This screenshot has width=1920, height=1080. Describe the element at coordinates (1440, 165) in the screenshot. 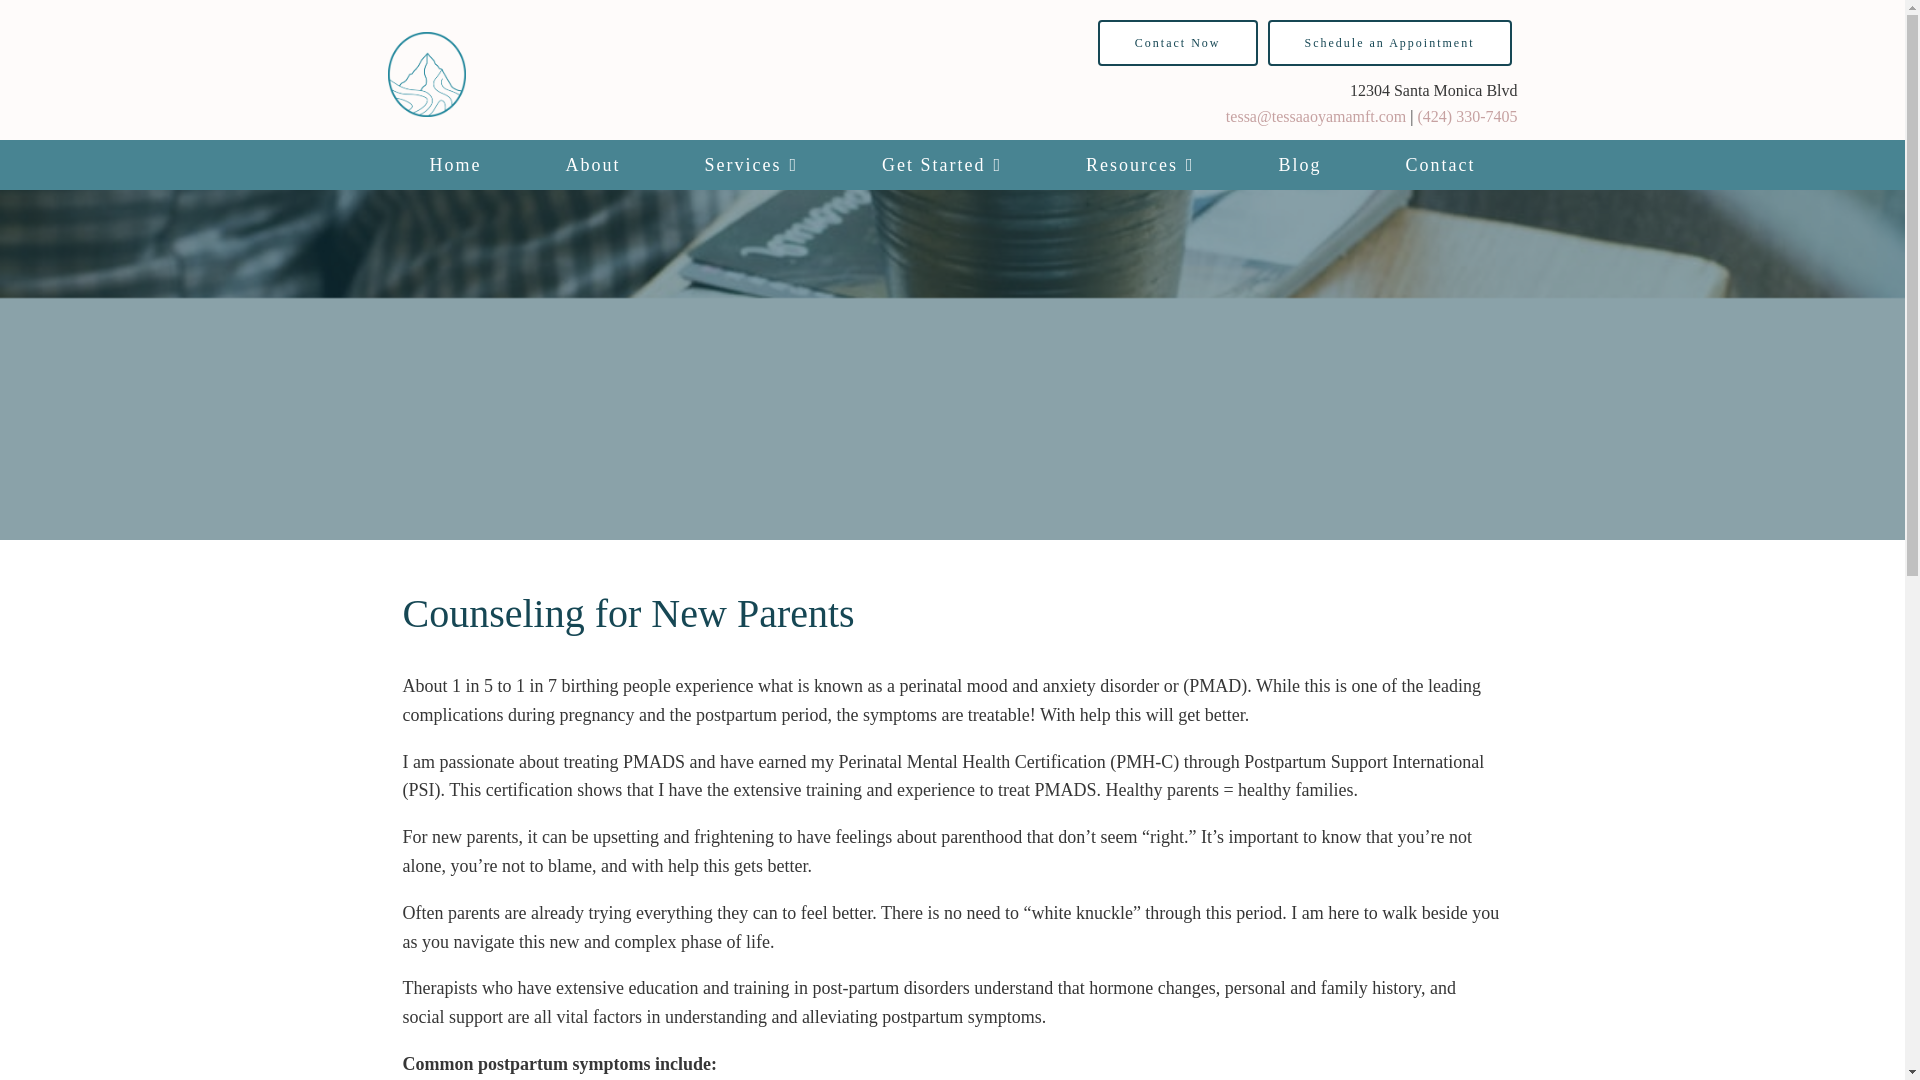

I see `Contact` at that location.